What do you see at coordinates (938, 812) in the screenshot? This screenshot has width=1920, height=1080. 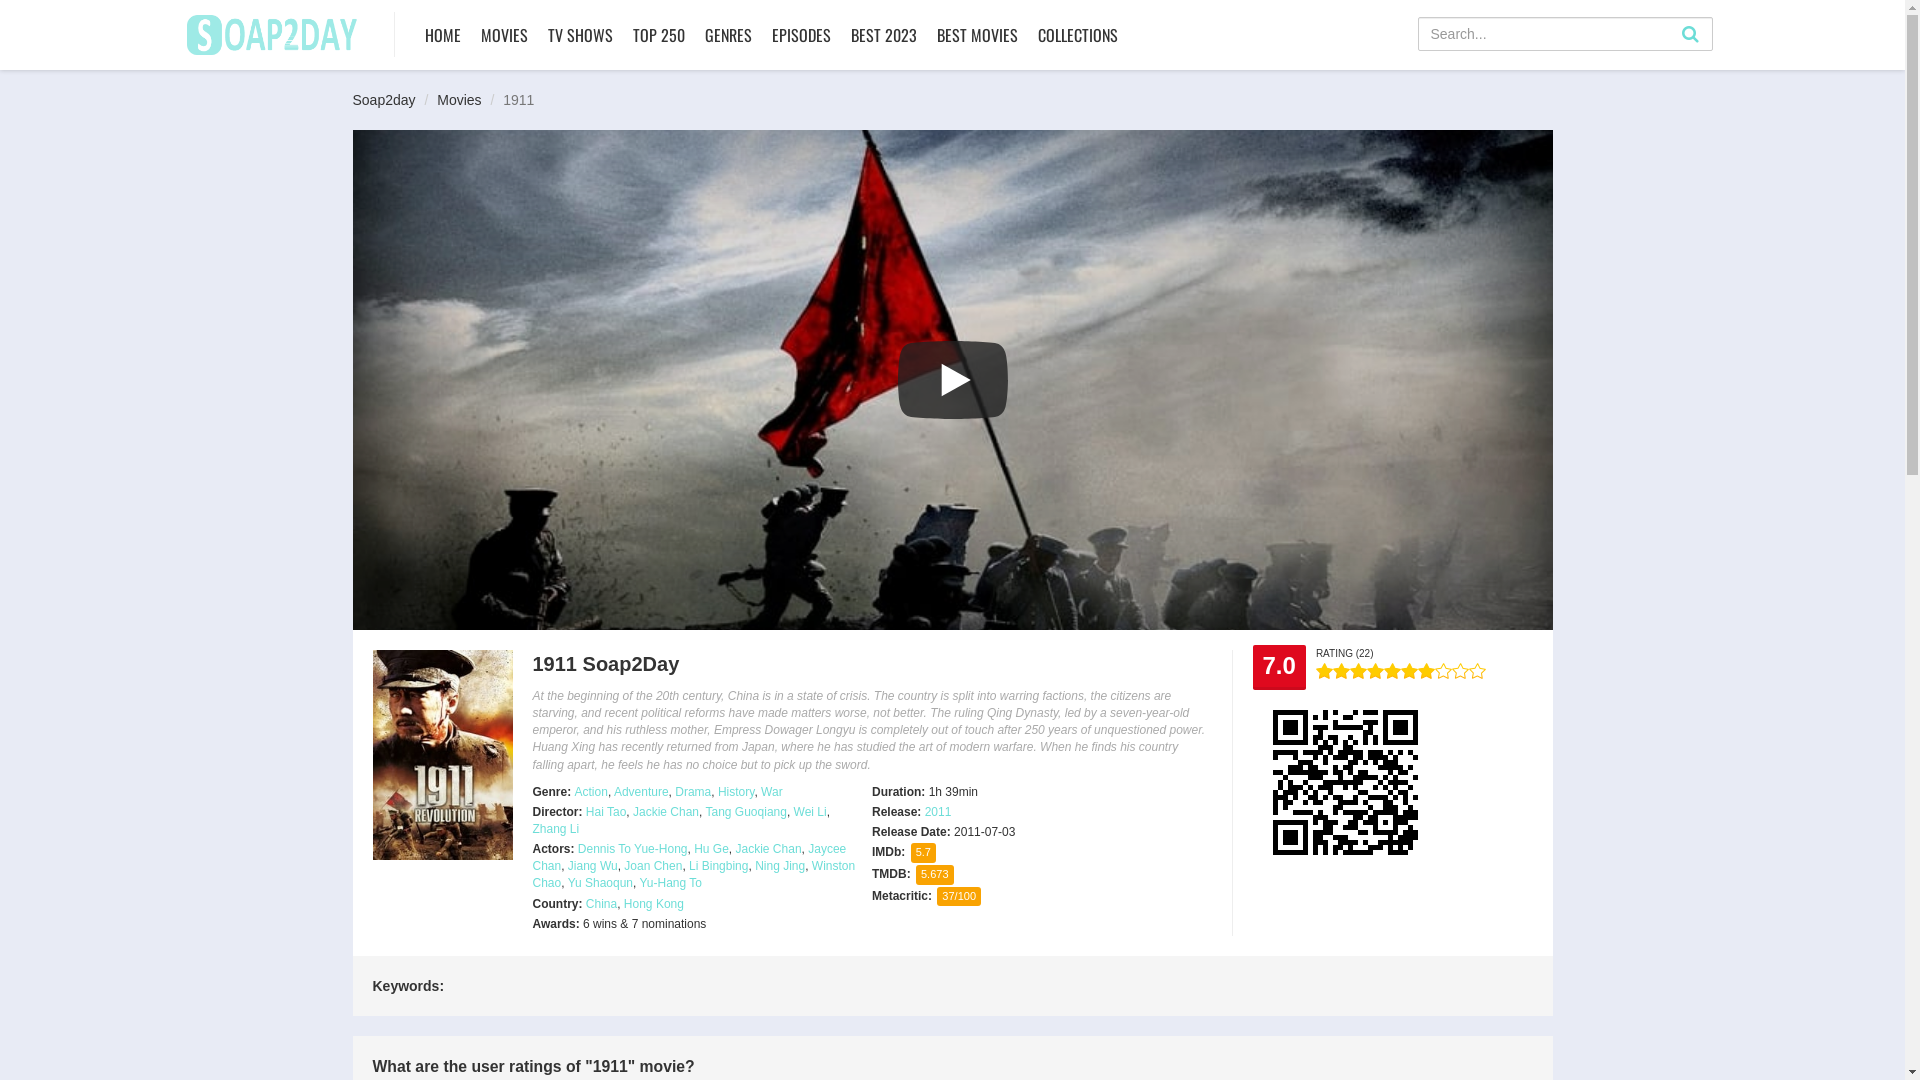 I see `2011` at bounding box center [938, 812].